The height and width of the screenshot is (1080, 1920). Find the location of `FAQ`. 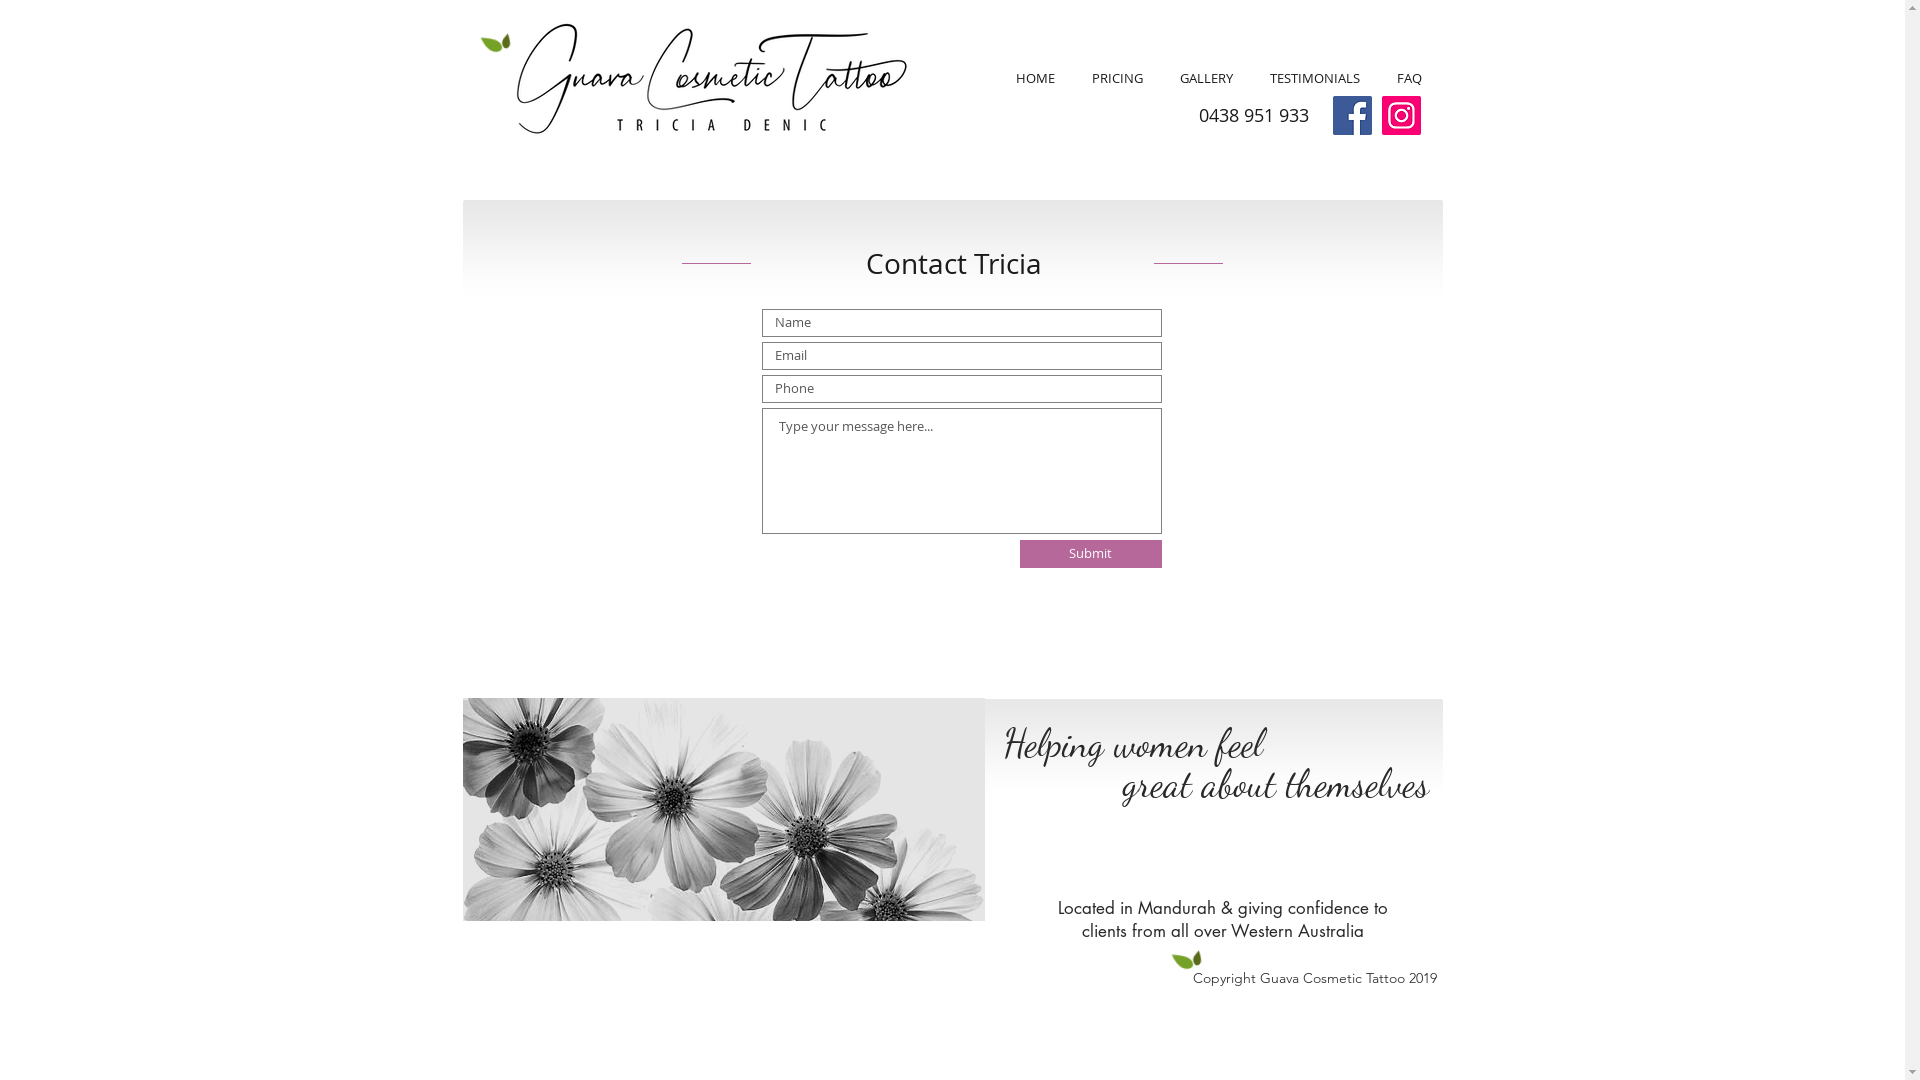

FAQ is located at coordinates (1409, 78).